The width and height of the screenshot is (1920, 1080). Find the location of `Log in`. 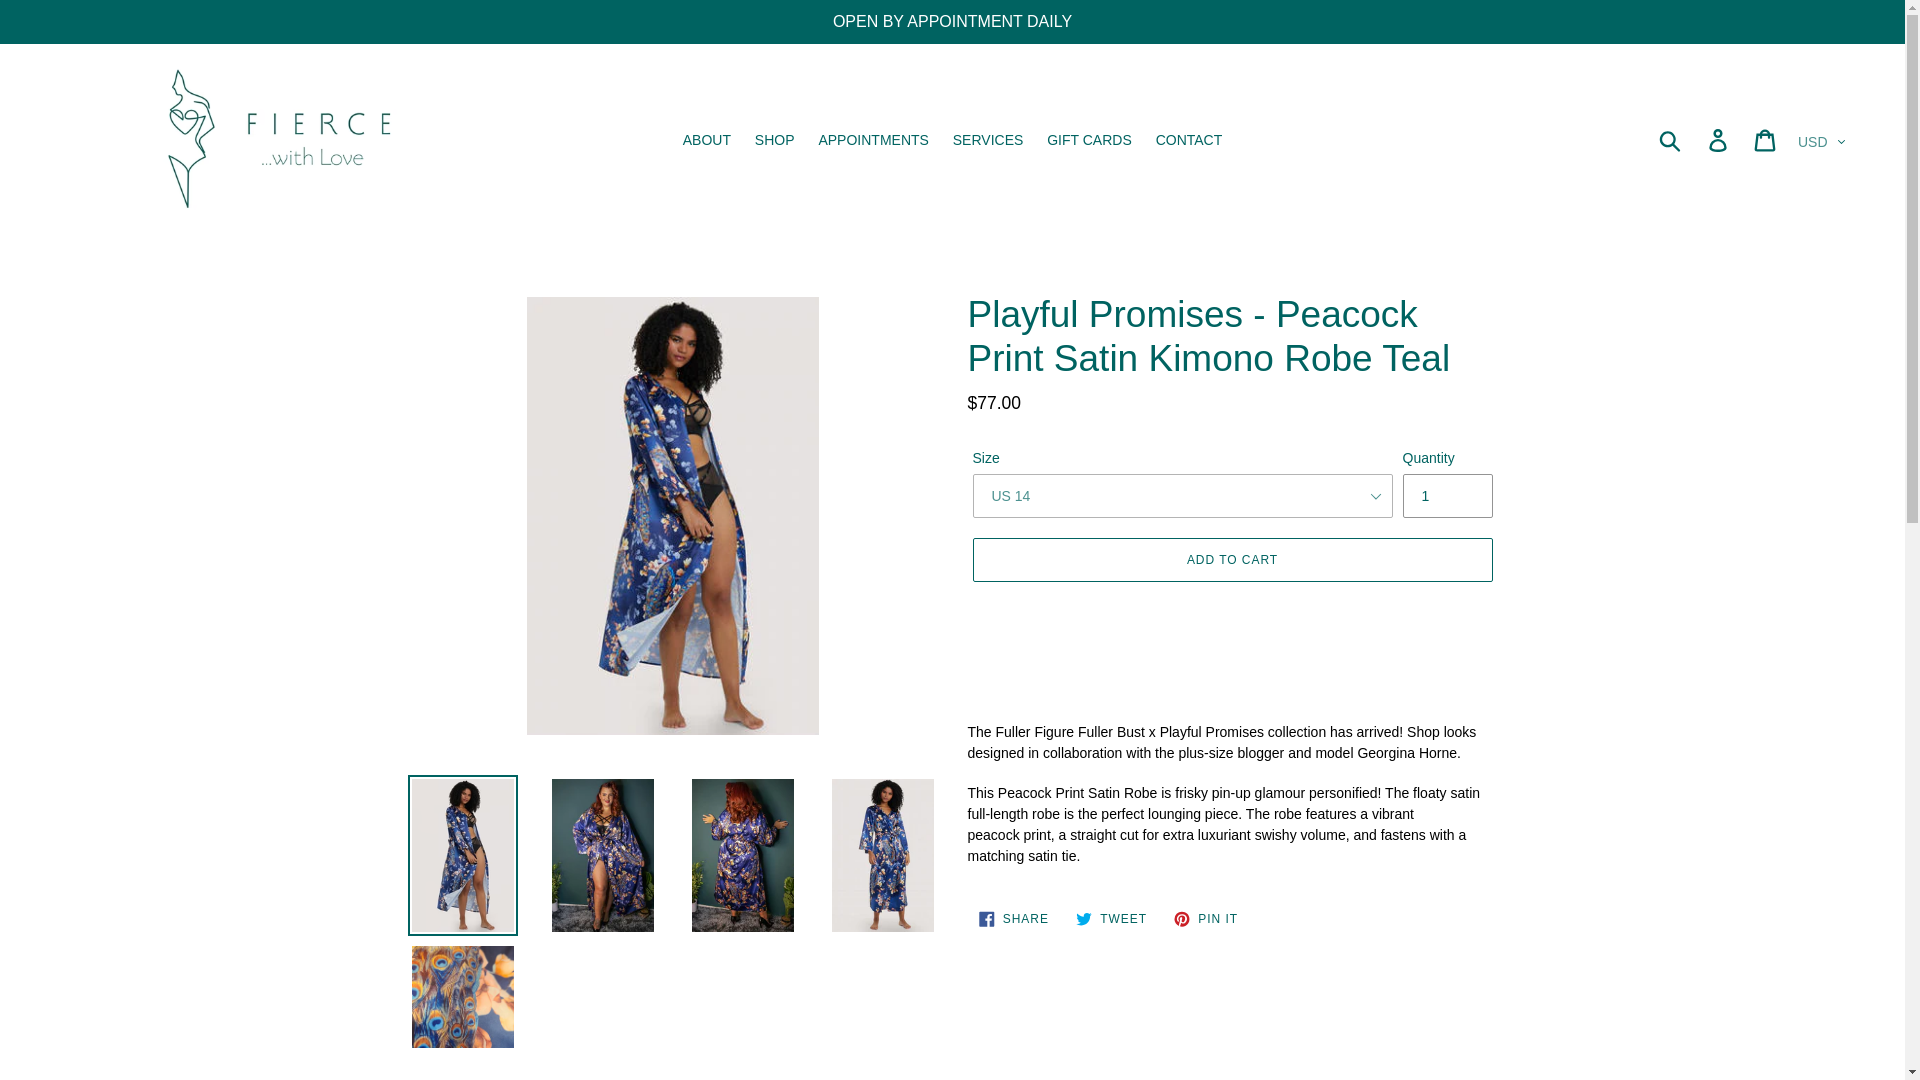

Log in is located at coordinates (1719, 140).